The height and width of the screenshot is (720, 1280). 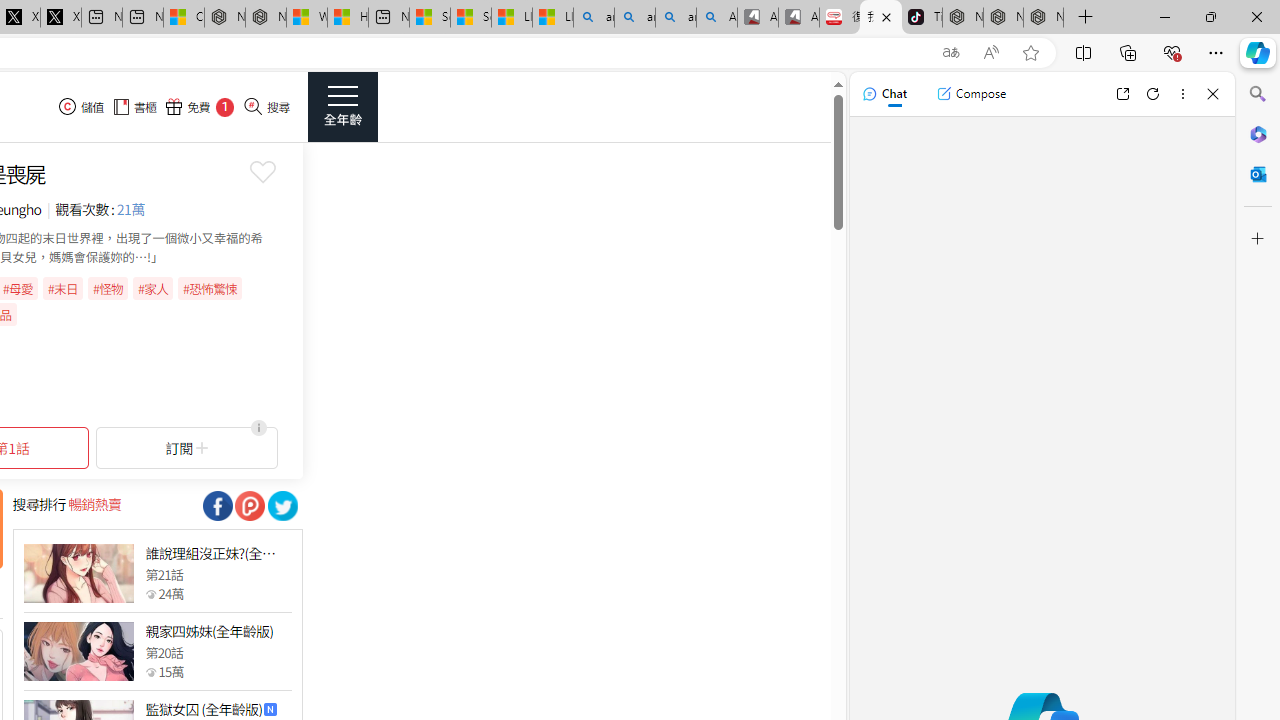 What do you see at coordinates (1258, 52) in the screenshot?
I see `Copilot (Ctrl+Shift+.)` at bounding box center [1258, 52].